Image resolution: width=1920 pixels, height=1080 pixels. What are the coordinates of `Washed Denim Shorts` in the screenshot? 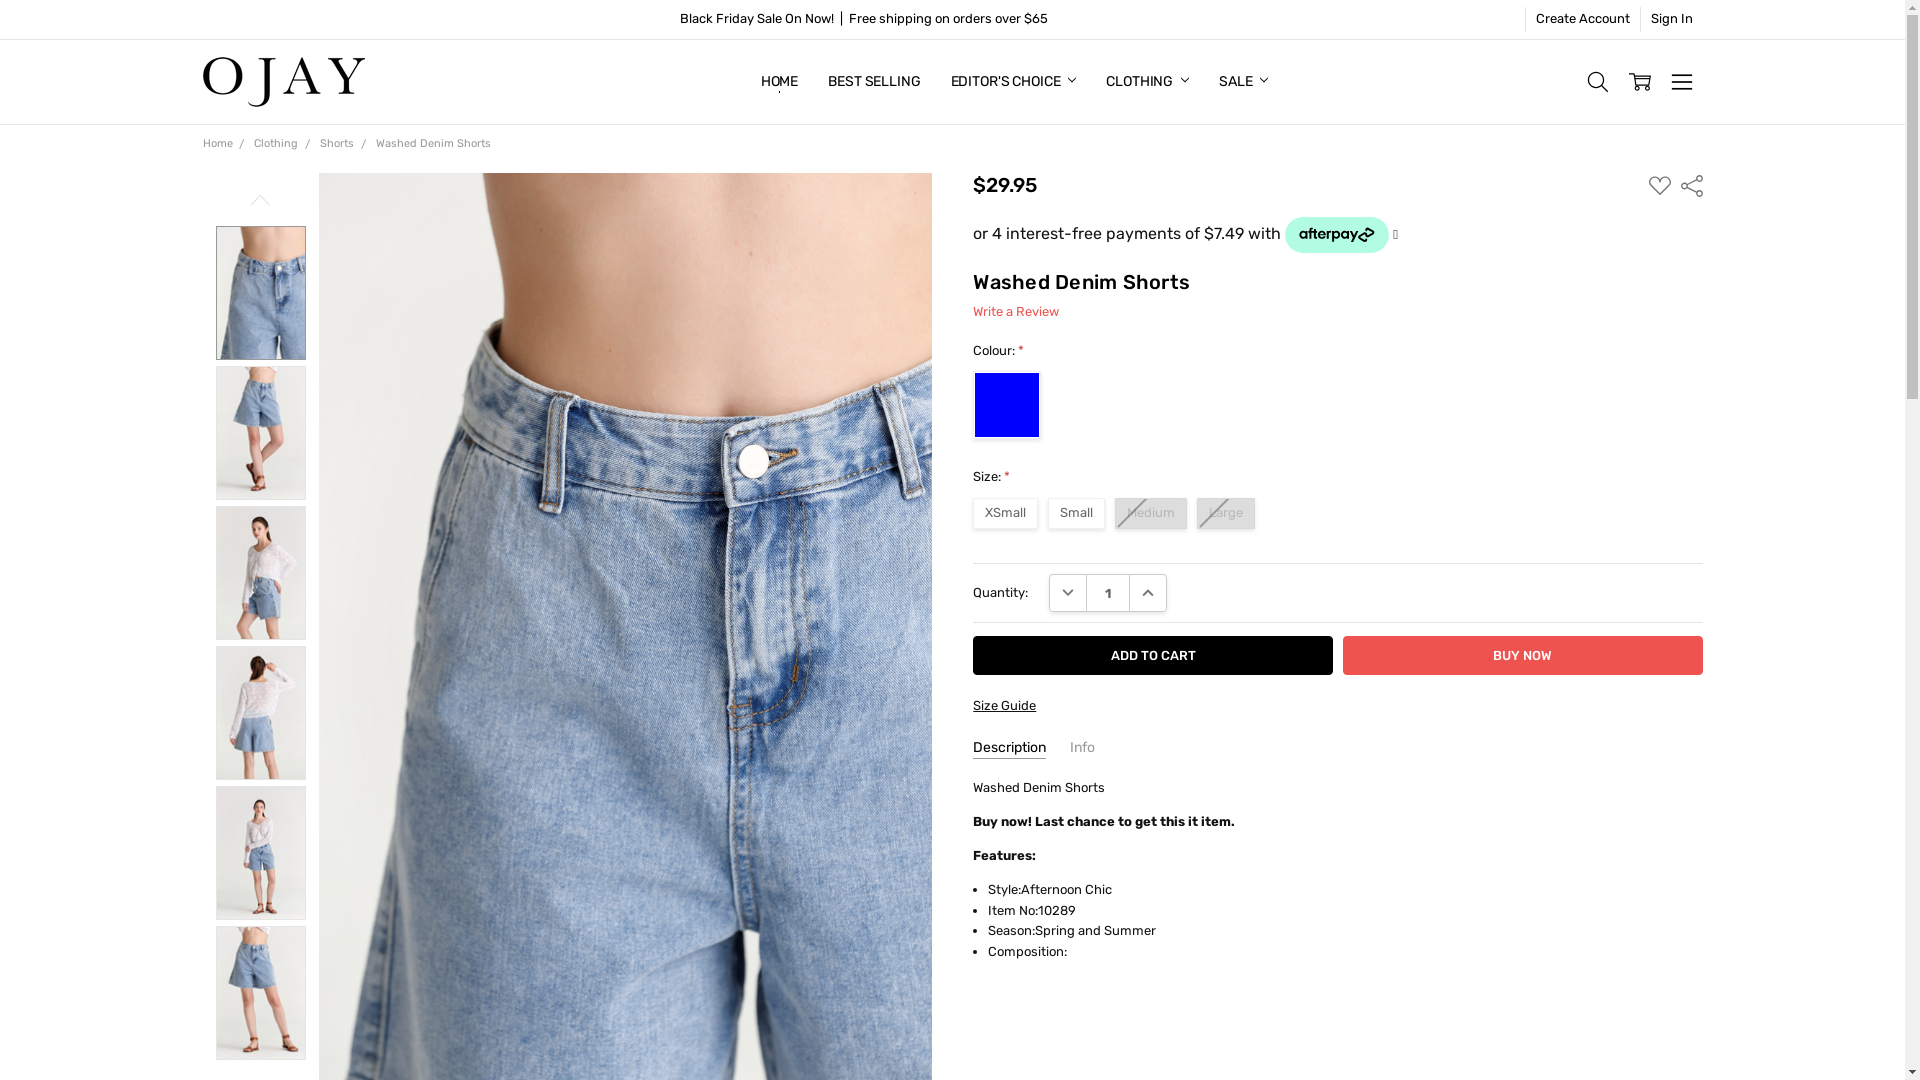 It's located at (434, 144).